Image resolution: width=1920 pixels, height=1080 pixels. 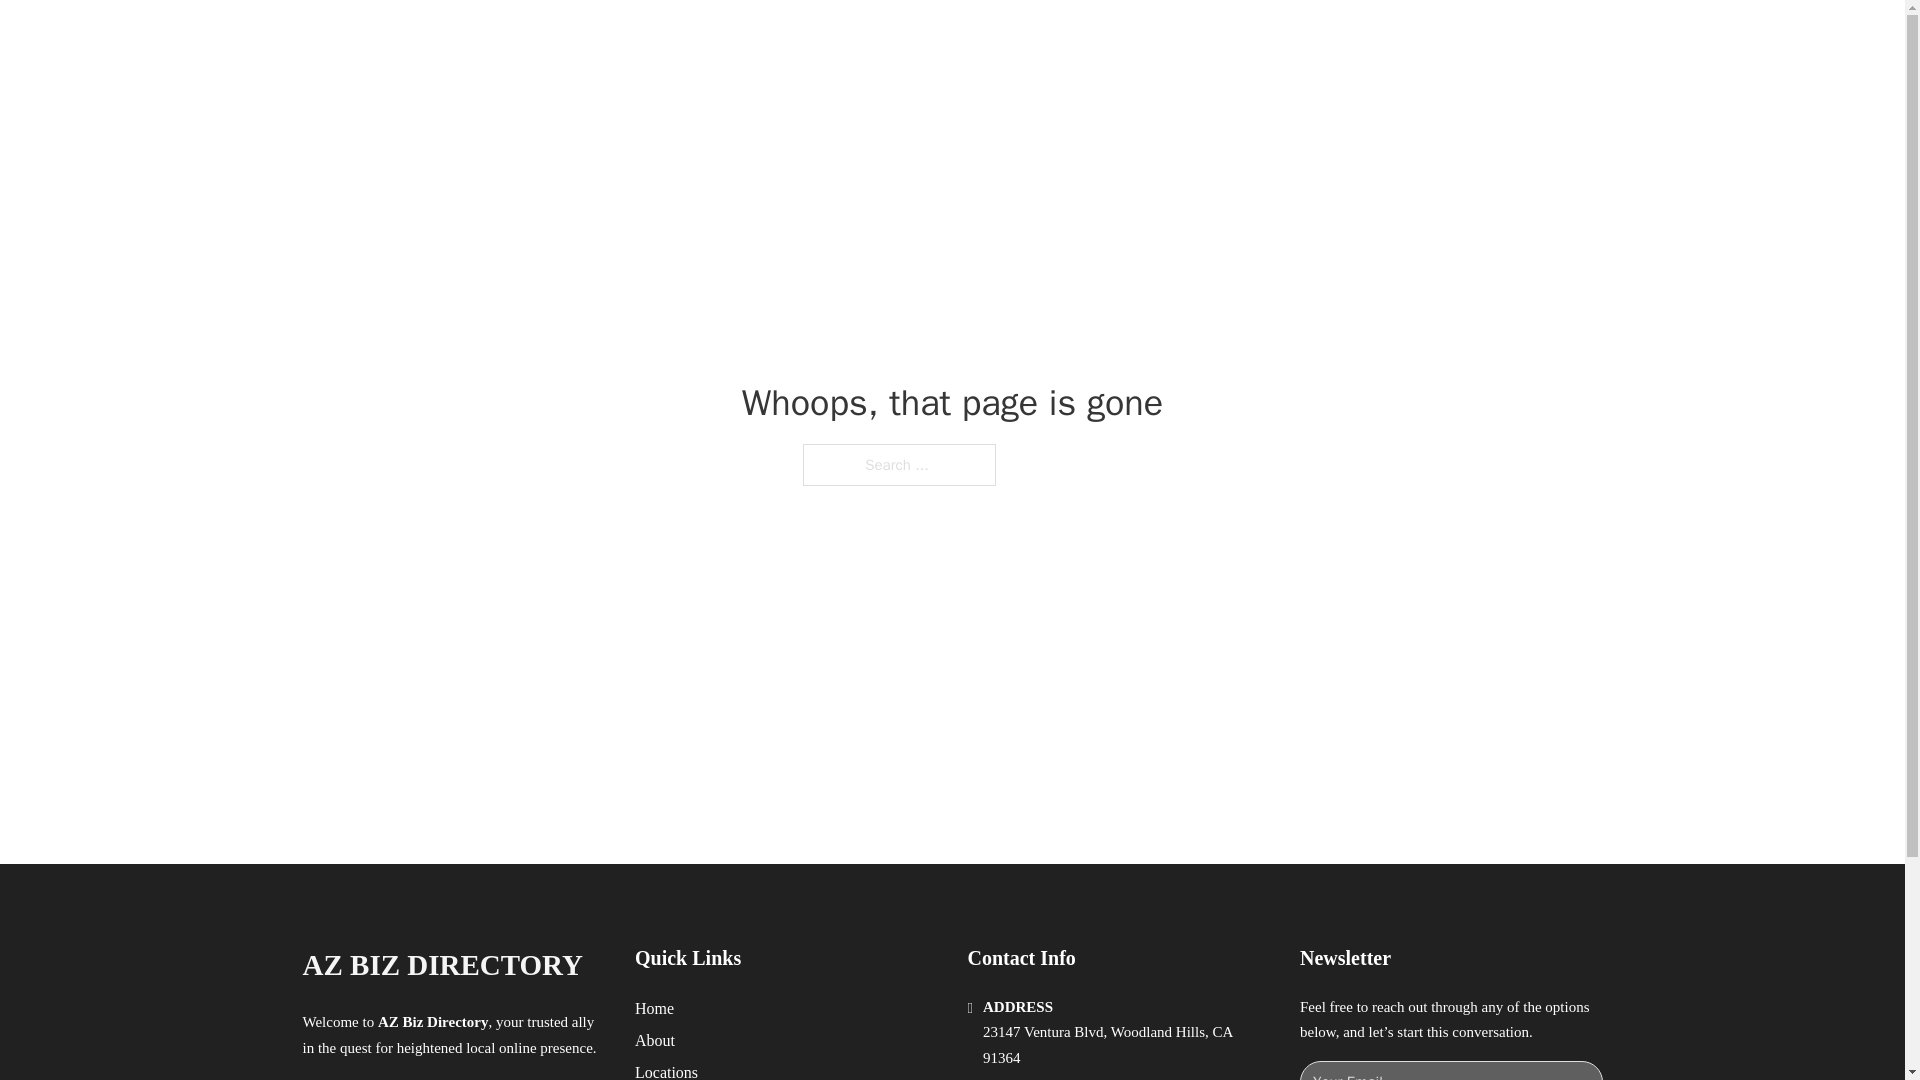 What do you see at coordinates (1212, 38) in the screenshot?
I see `HOME` at bounding box center [1212, 38].